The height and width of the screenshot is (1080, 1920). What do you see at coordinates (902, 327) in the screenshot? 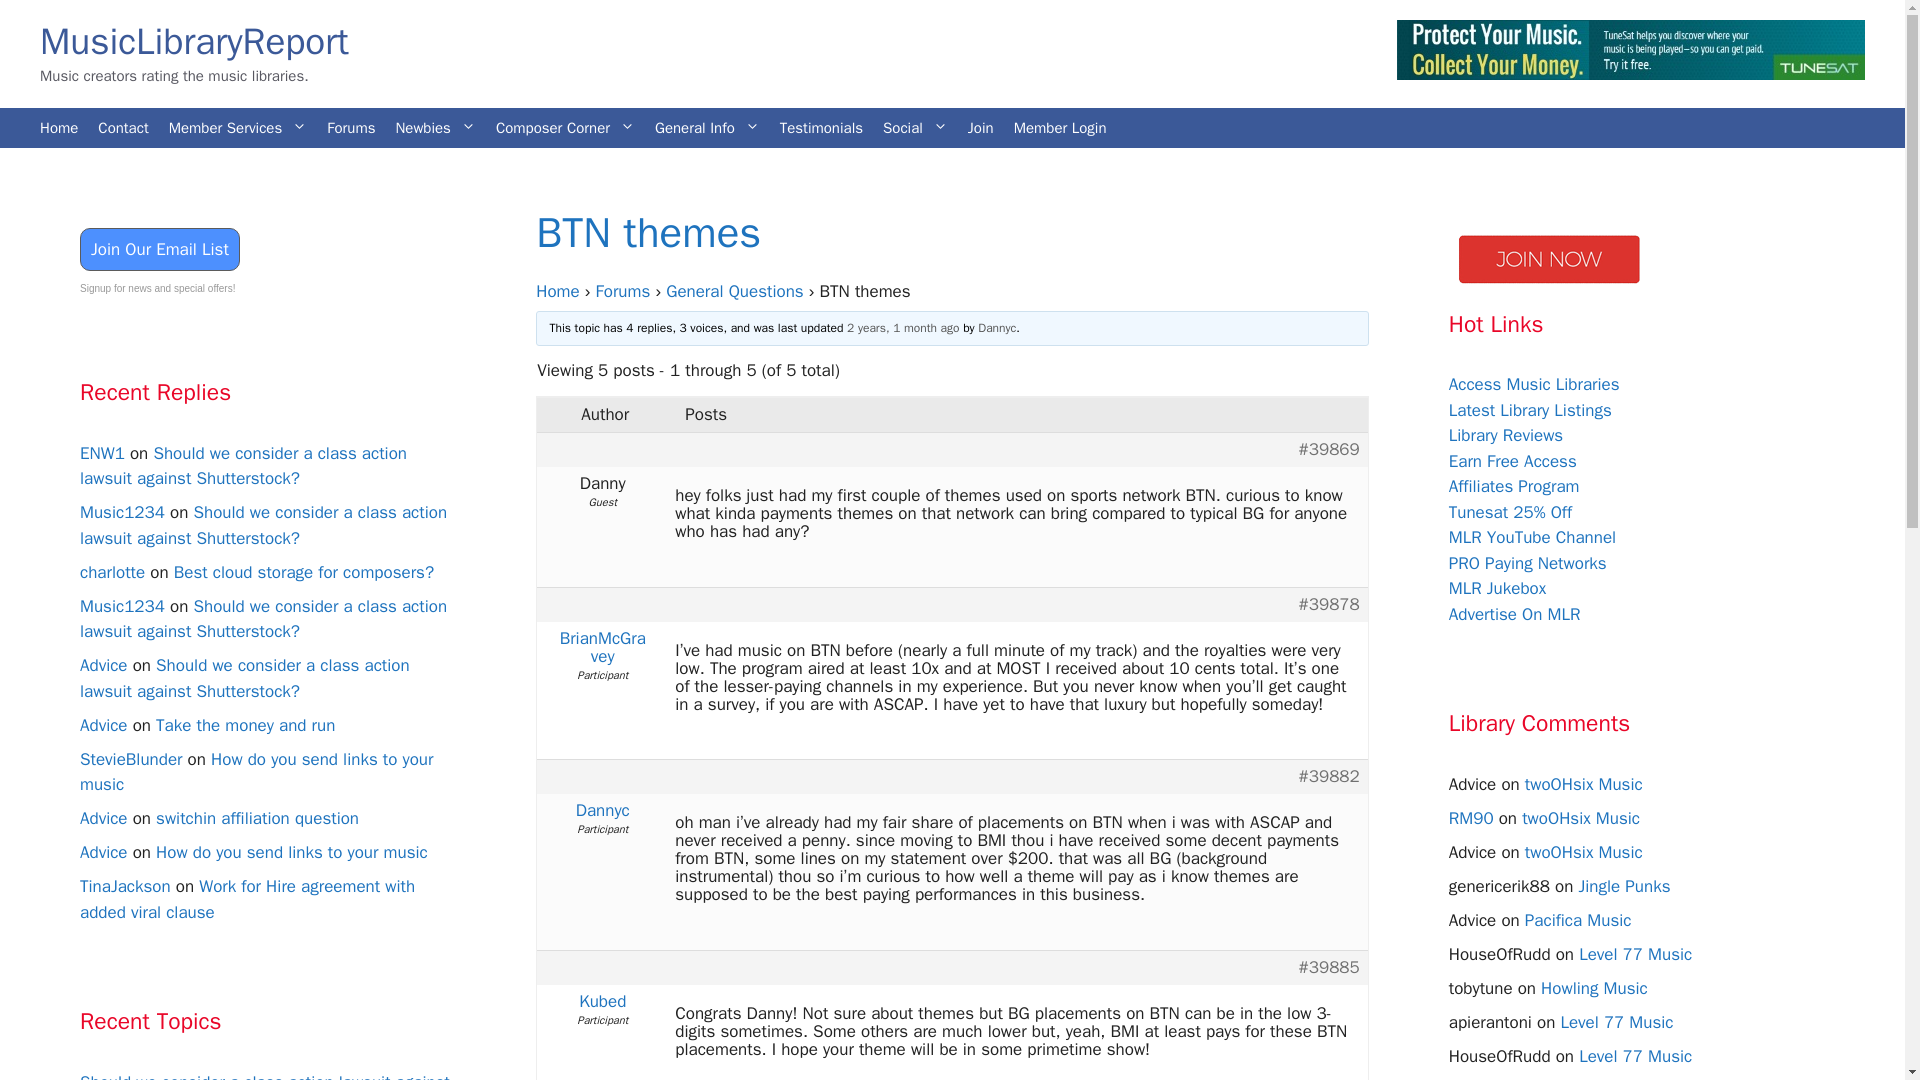
I see `Reply To: BTN themes` at bounding box center [902, 327].